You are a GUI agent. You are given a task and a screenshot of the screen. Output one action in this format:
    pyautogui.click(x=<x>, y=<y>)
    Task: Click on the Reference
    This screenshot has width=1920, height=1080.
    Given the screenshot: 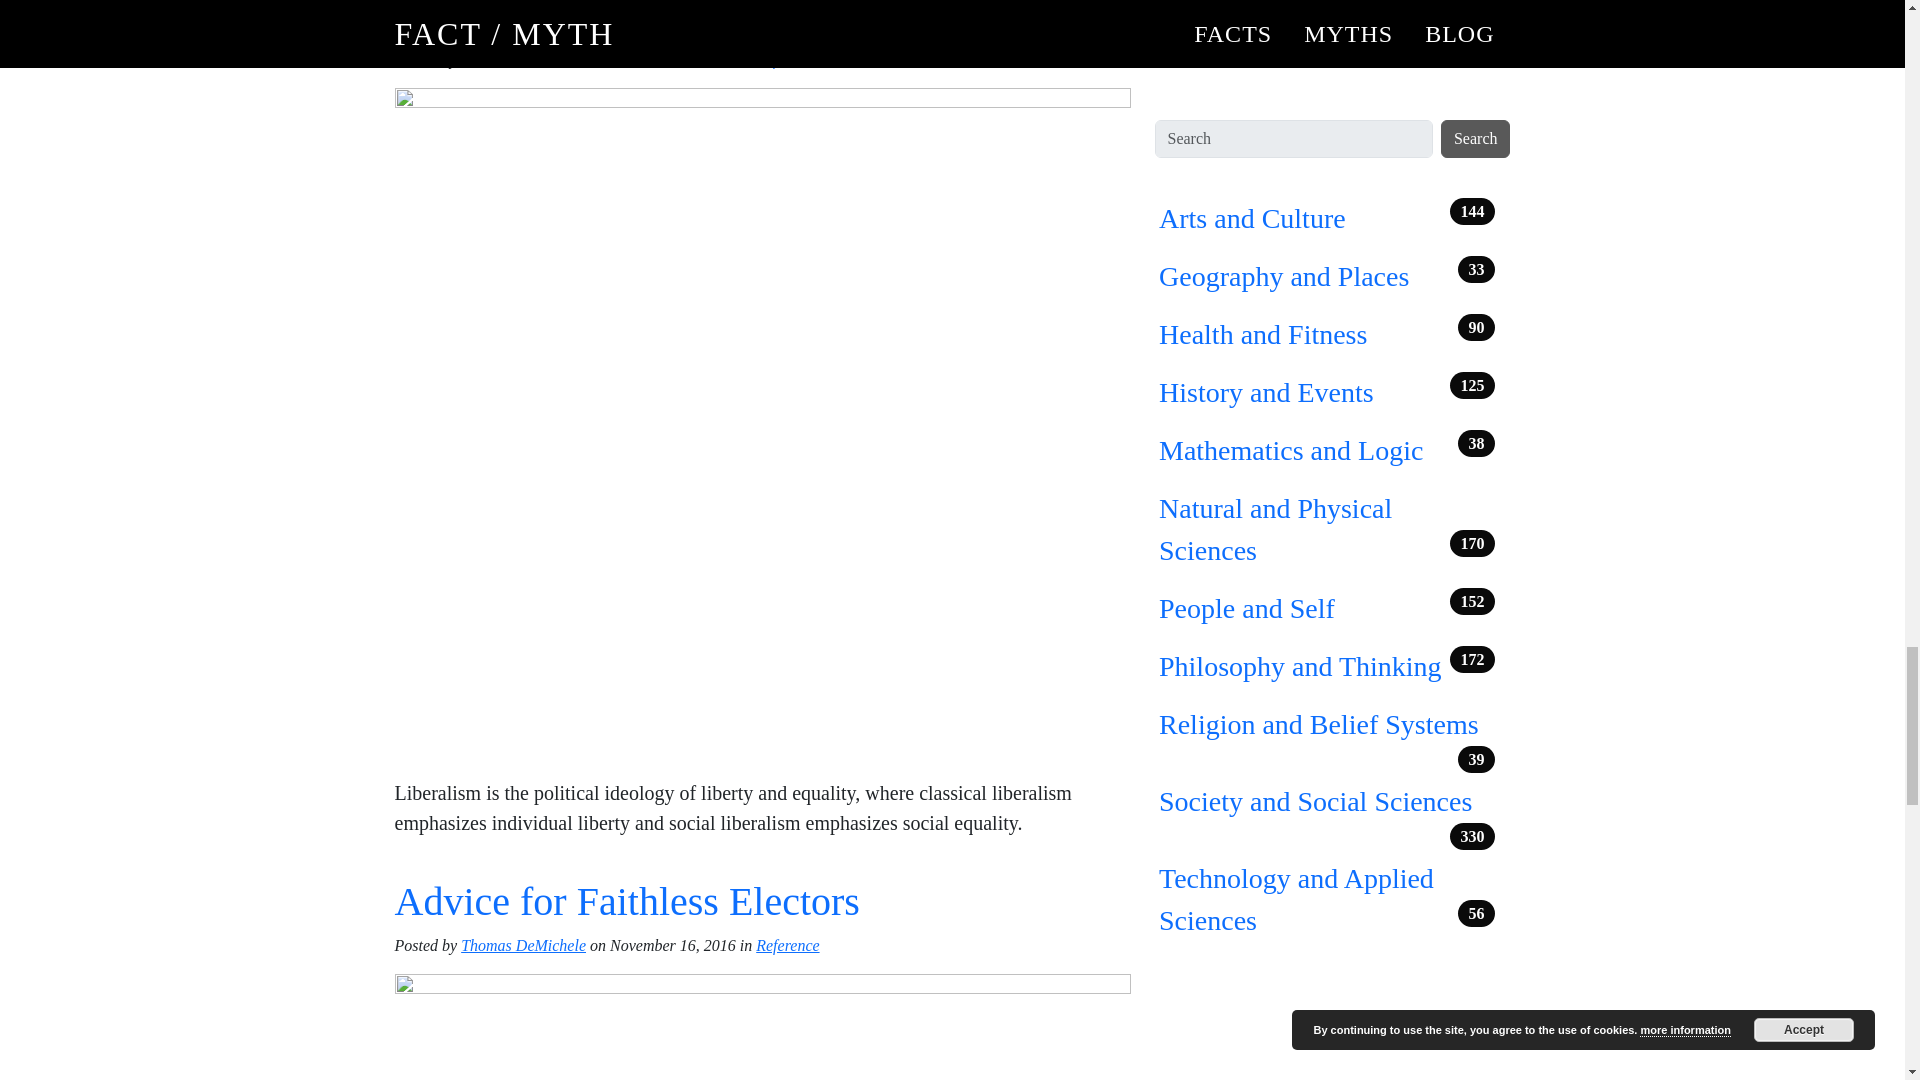 What is the action you would take?
    pyautogui.click(x=788, y=945)
    